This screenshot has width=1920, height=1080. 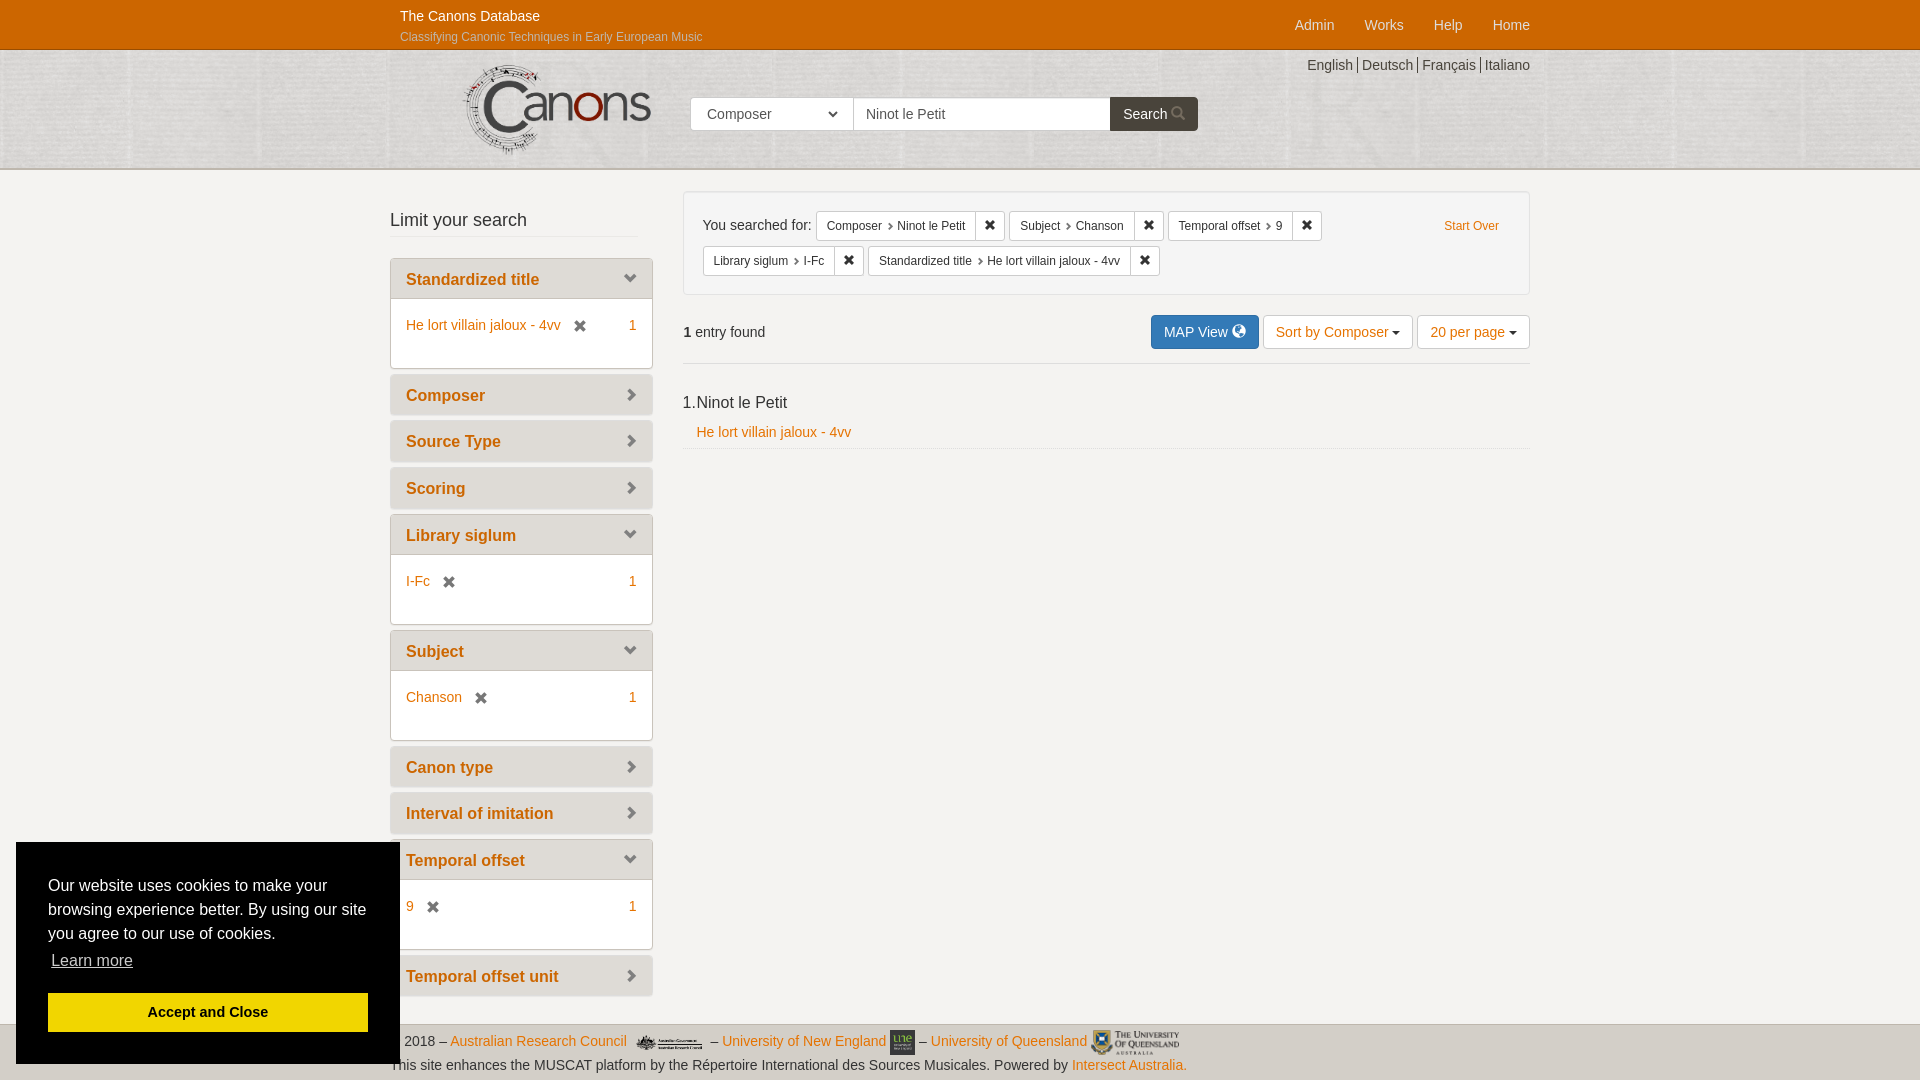 I want to click on Admin, so click(x=1315, y=18).